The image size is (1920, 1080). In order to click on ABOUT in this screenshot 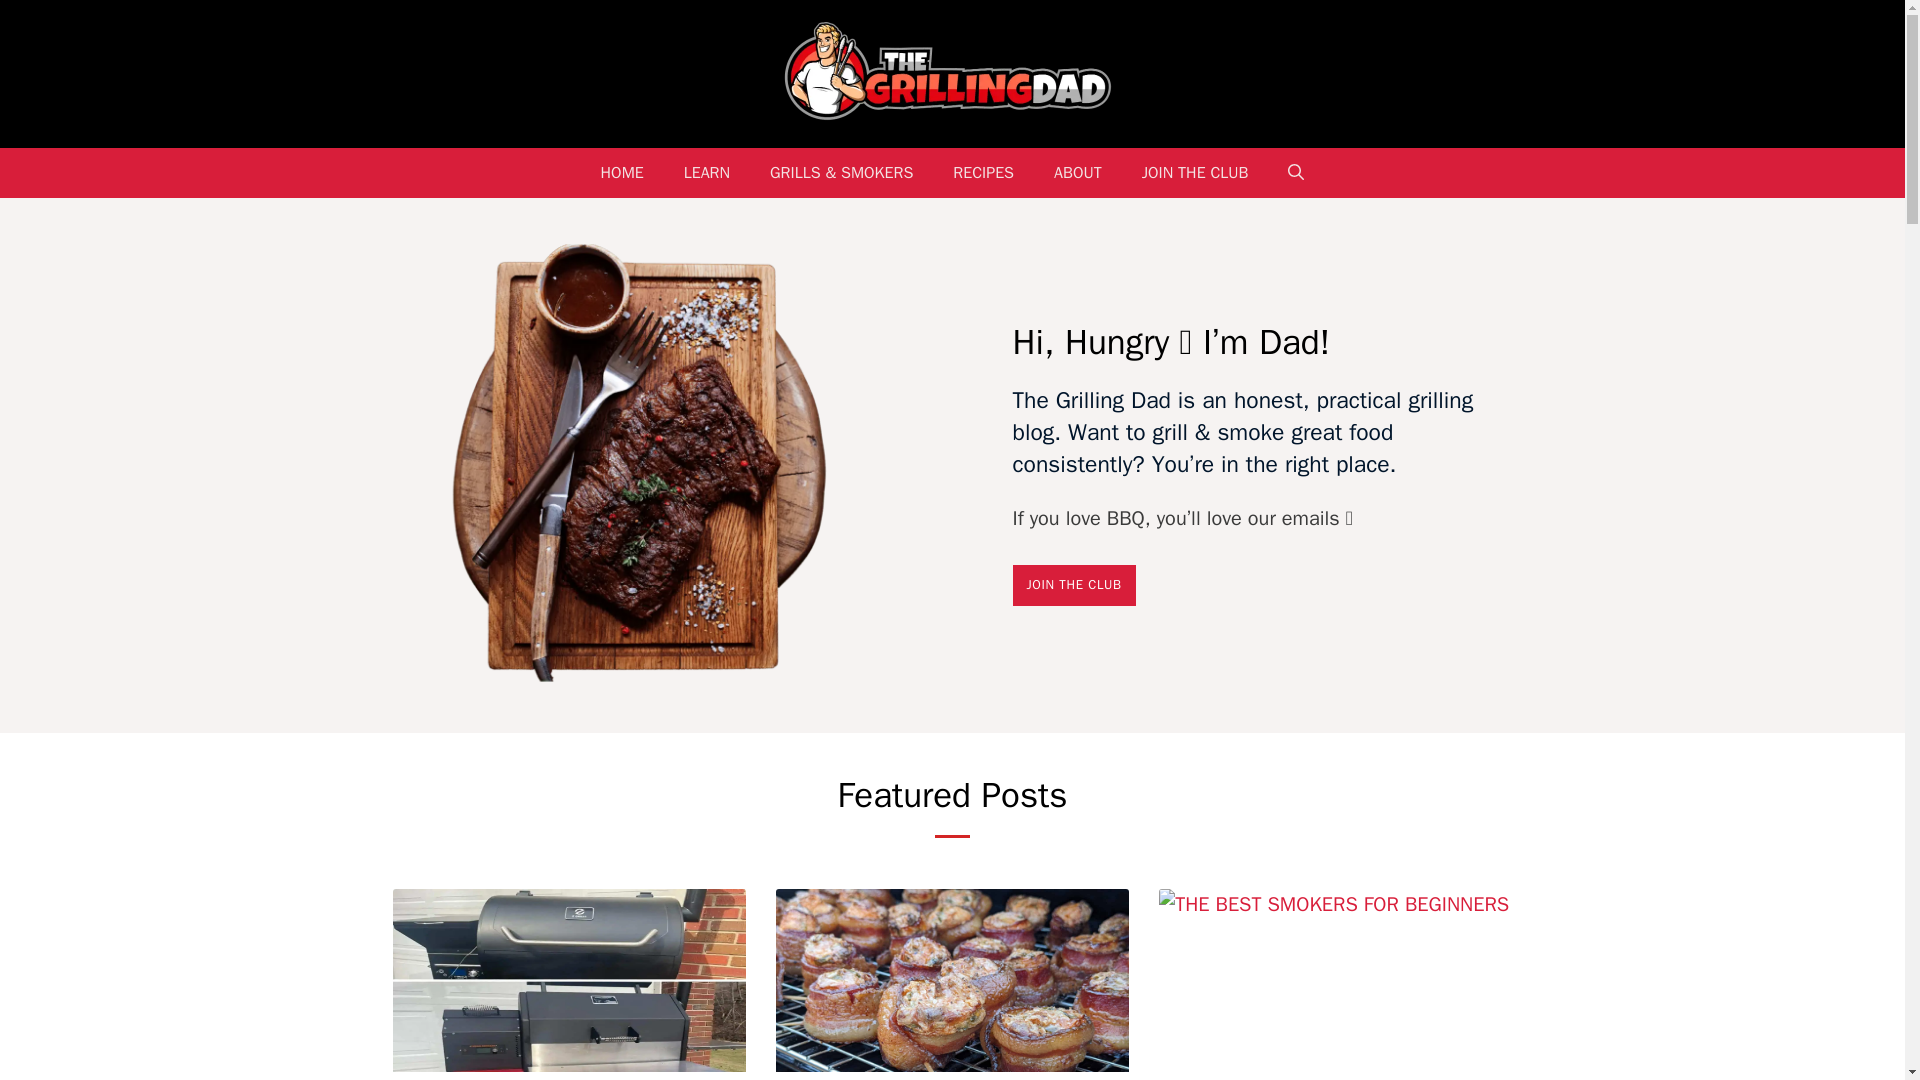, I will do `click(1078, 172)`.